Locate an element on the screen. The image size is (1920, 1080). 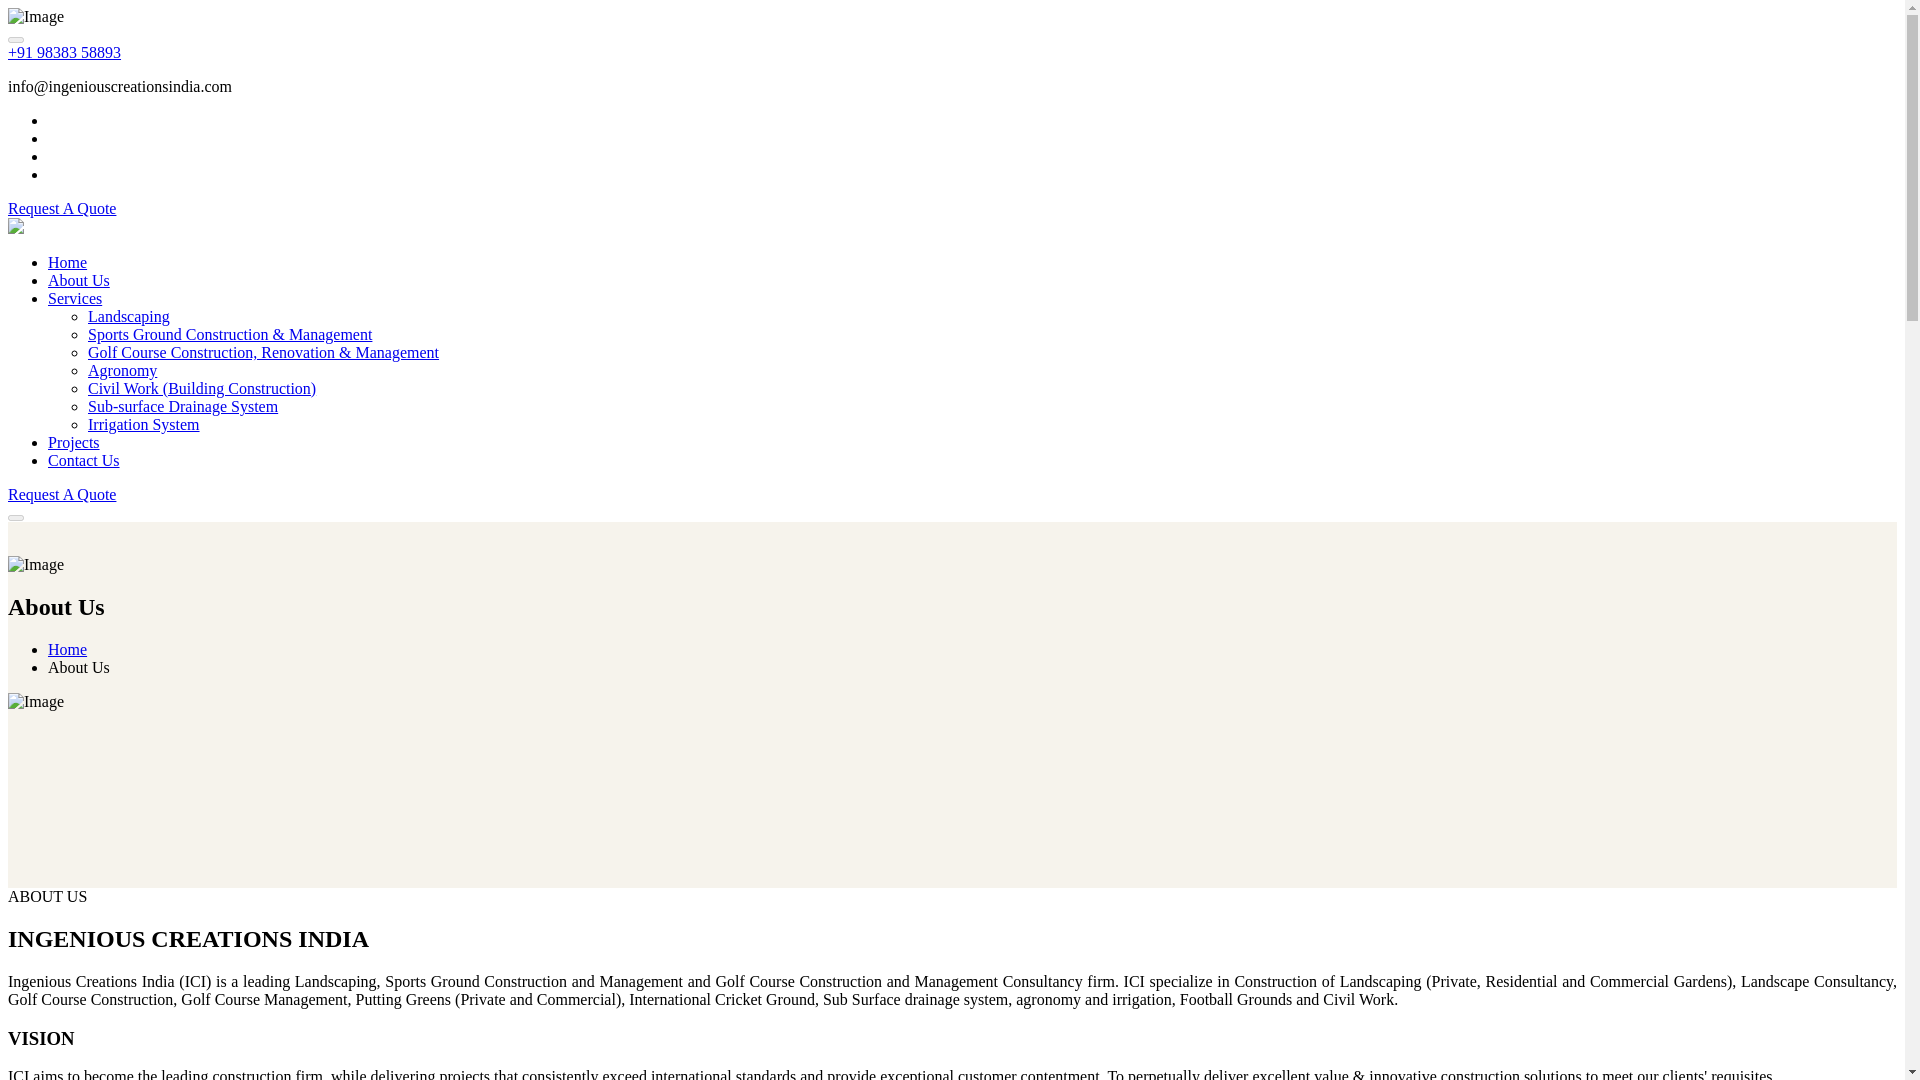
Home is located at coordinates (67, 262).